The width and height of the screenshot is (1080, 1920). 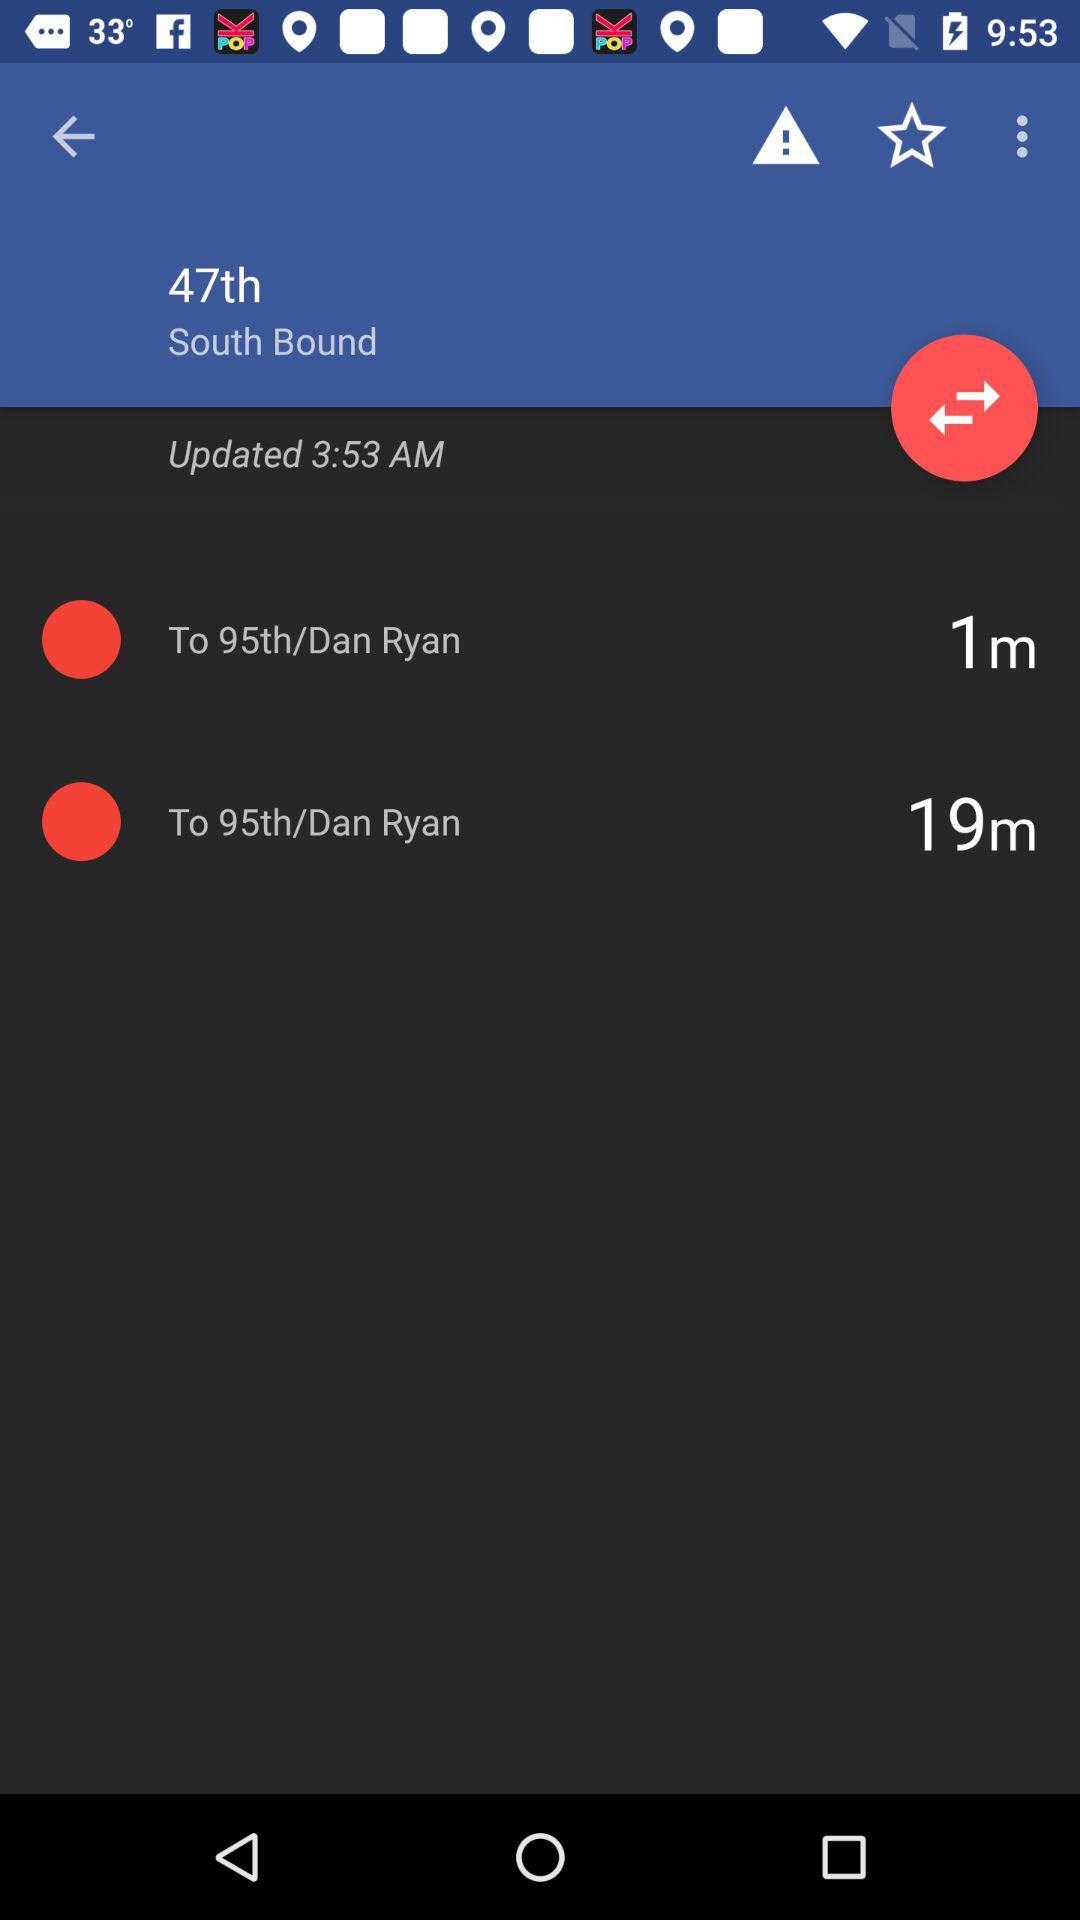 What do you see at coordinates (966, 639) in the screenshot?
I see `jump to 1` at bounding box center [966, 639].